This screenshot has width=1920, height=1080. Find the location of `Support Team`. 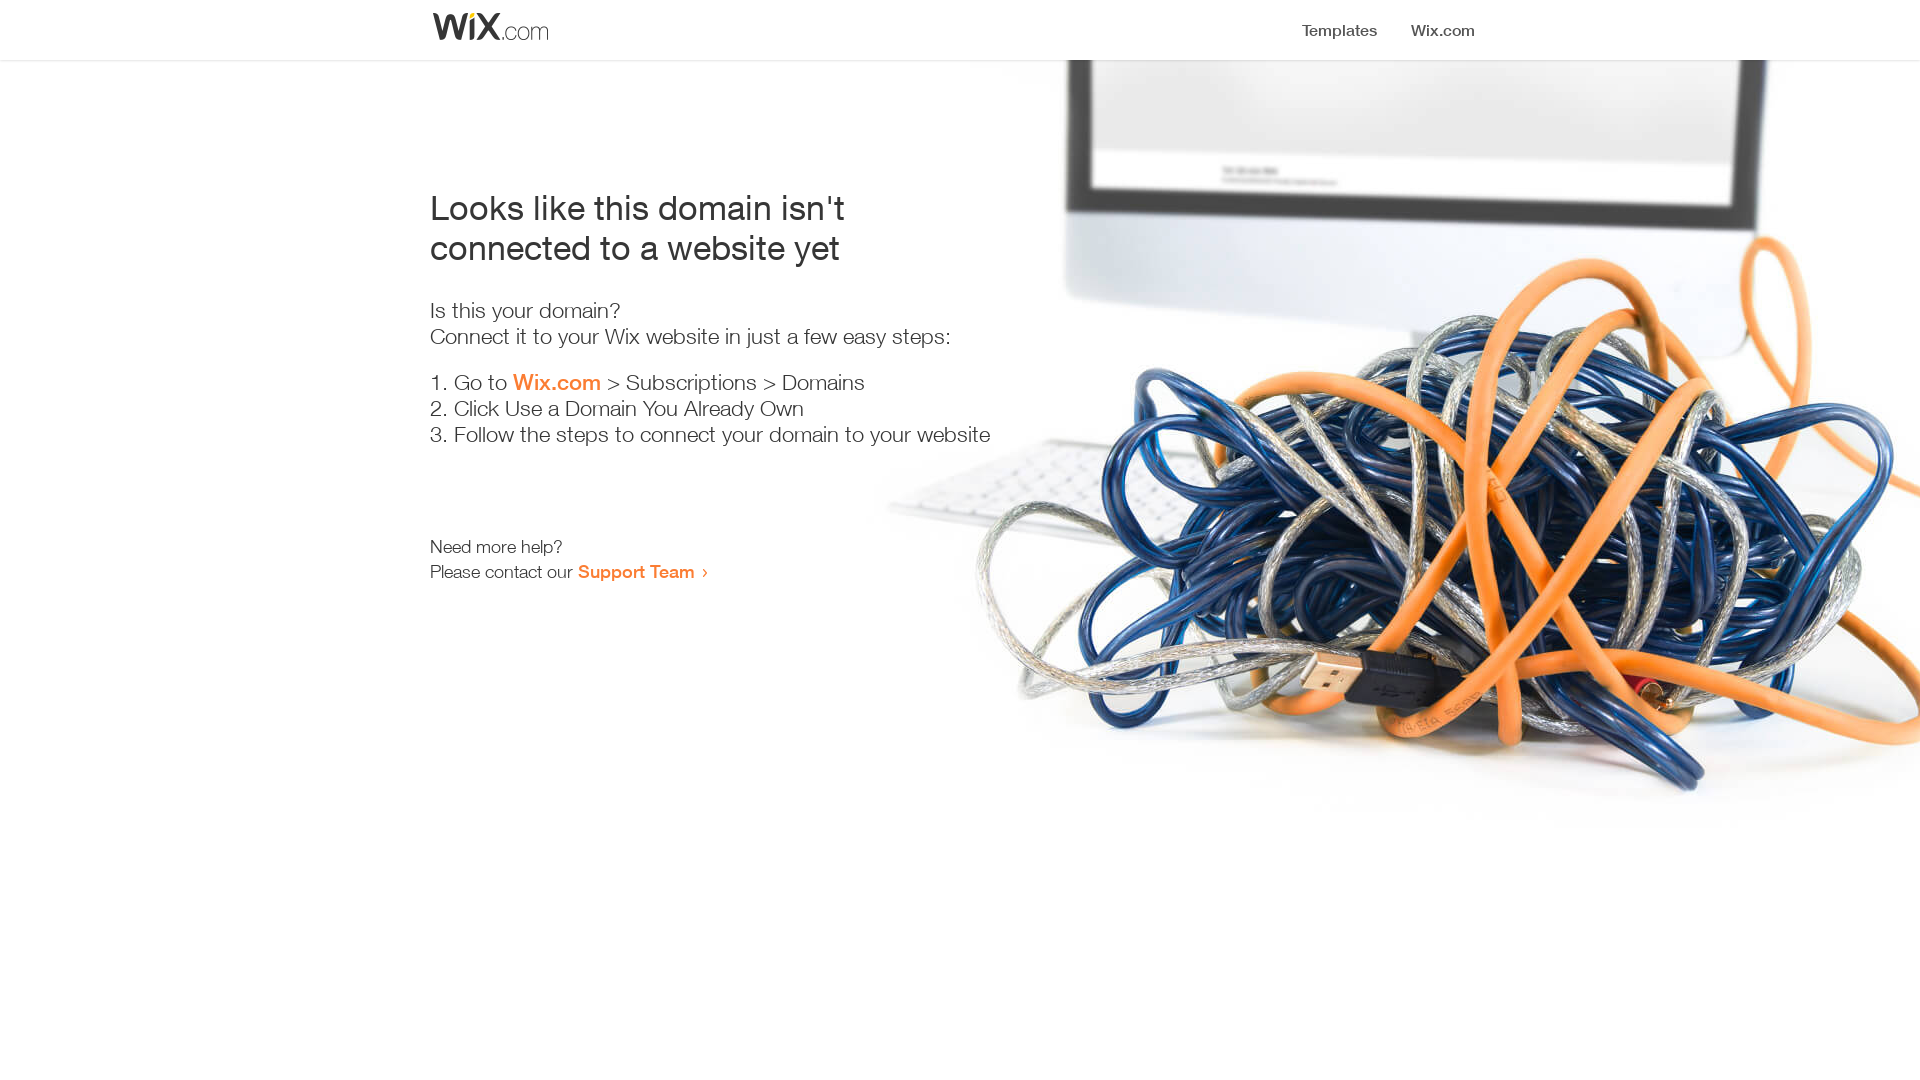

Support Team is located at coordinates (636, 571).